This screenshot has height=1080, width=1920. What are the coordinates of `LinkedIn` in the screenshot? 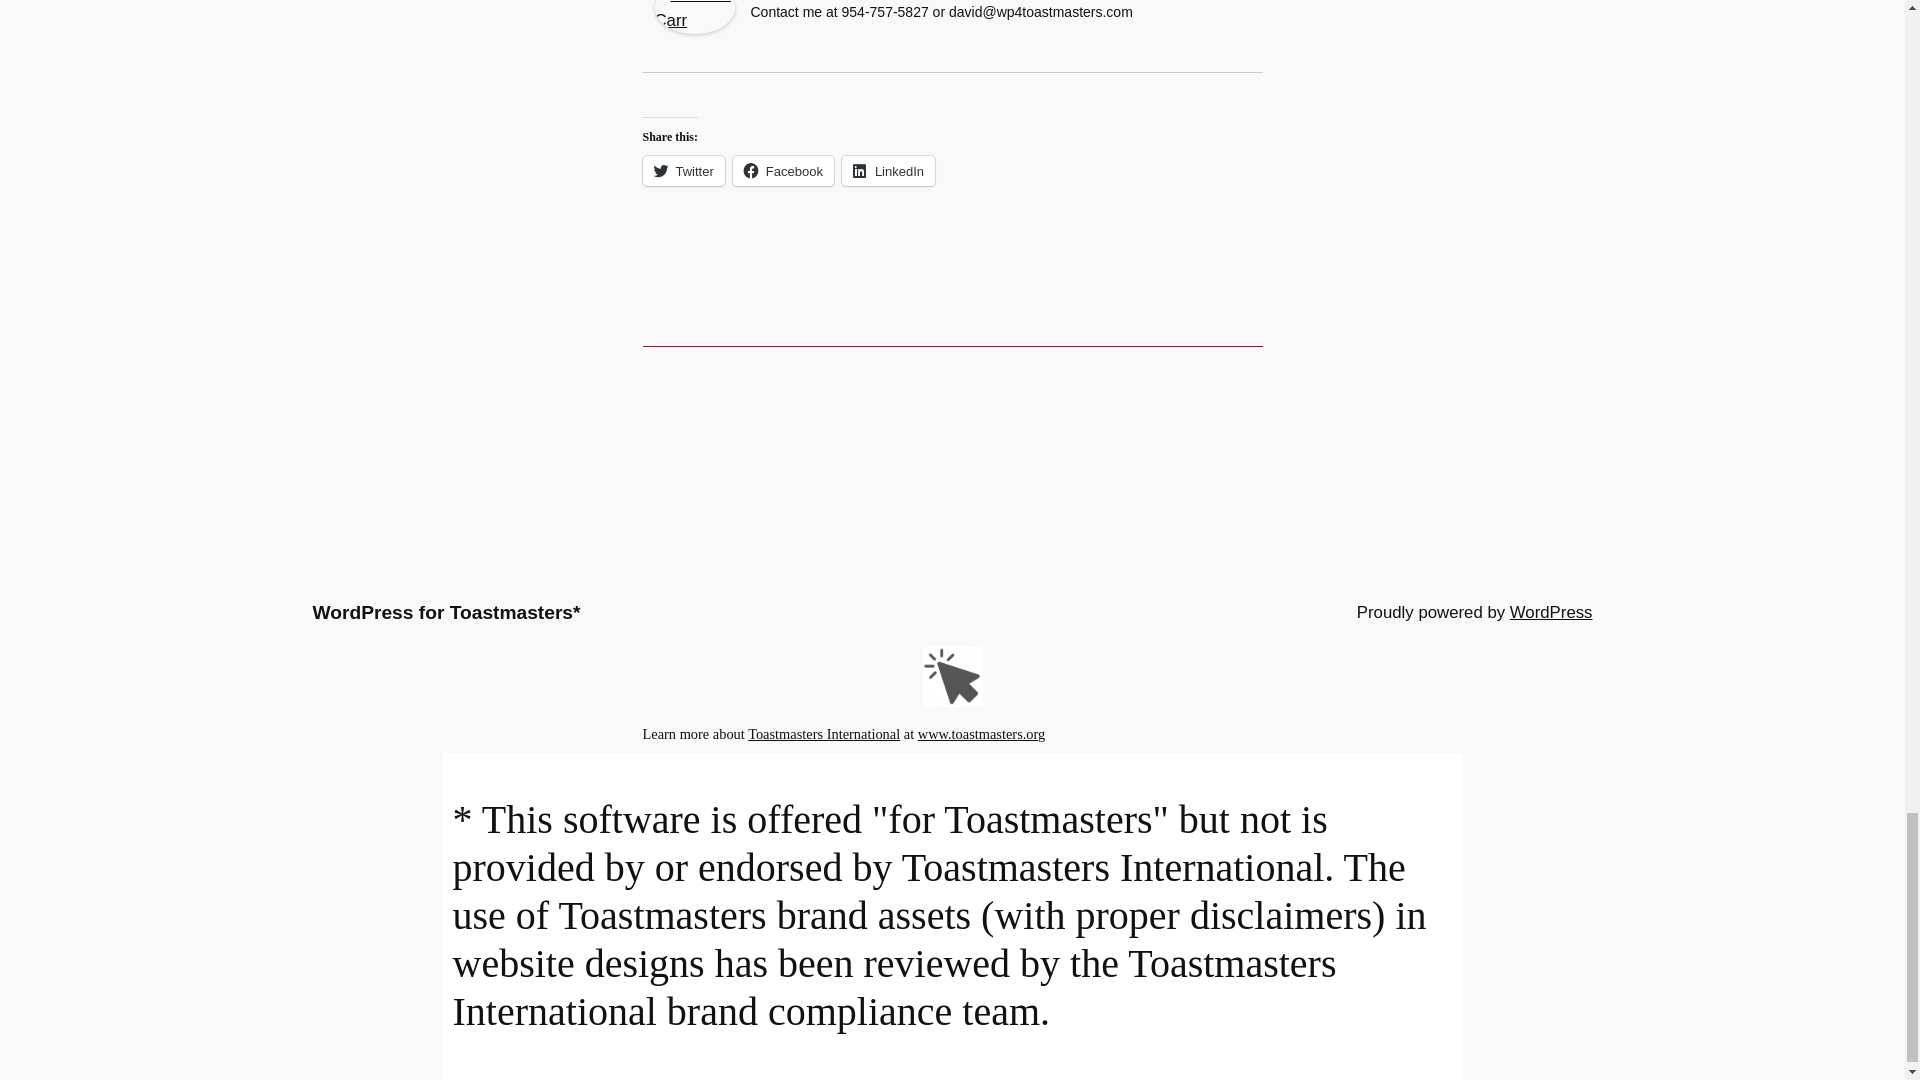 It's located at (888, 170).